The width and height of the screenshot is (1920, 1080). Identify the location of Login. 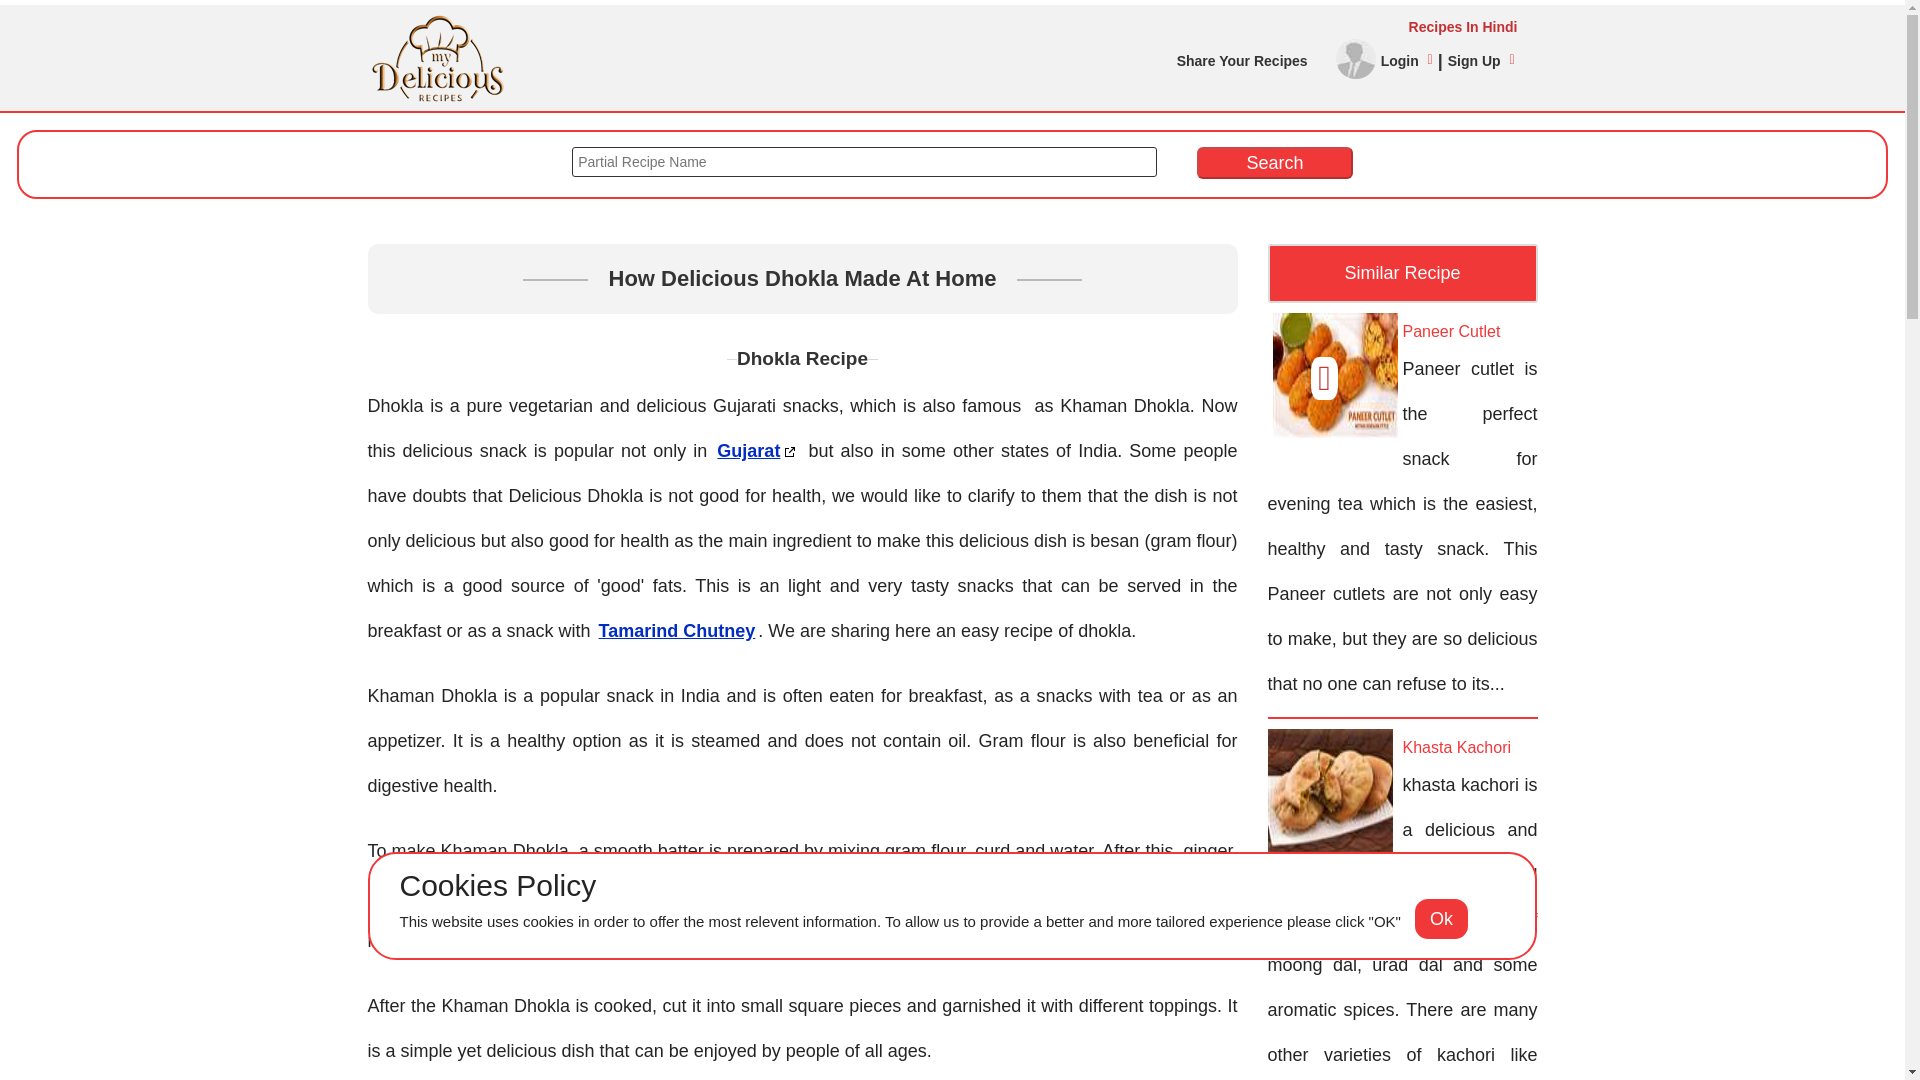
(1406, 60).